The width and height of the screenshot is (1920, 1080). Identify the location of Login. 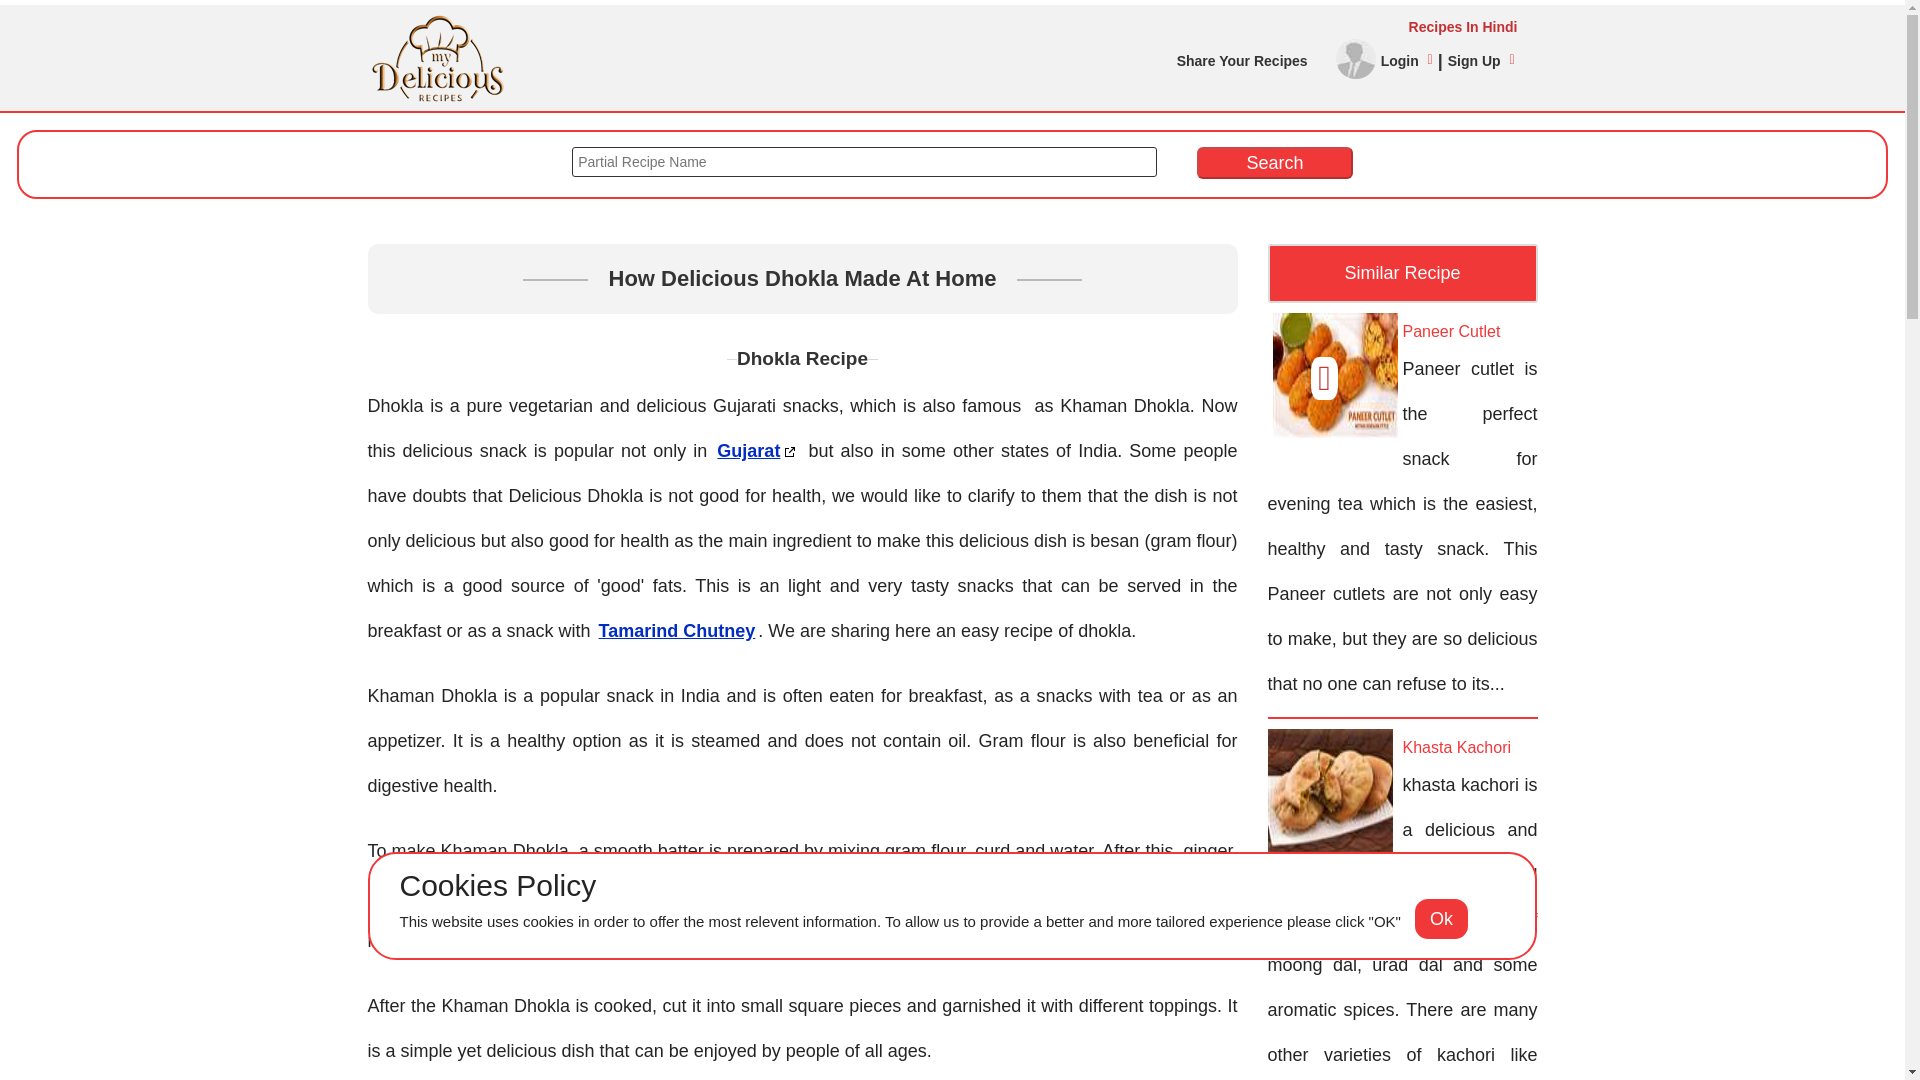
(1406, 60).